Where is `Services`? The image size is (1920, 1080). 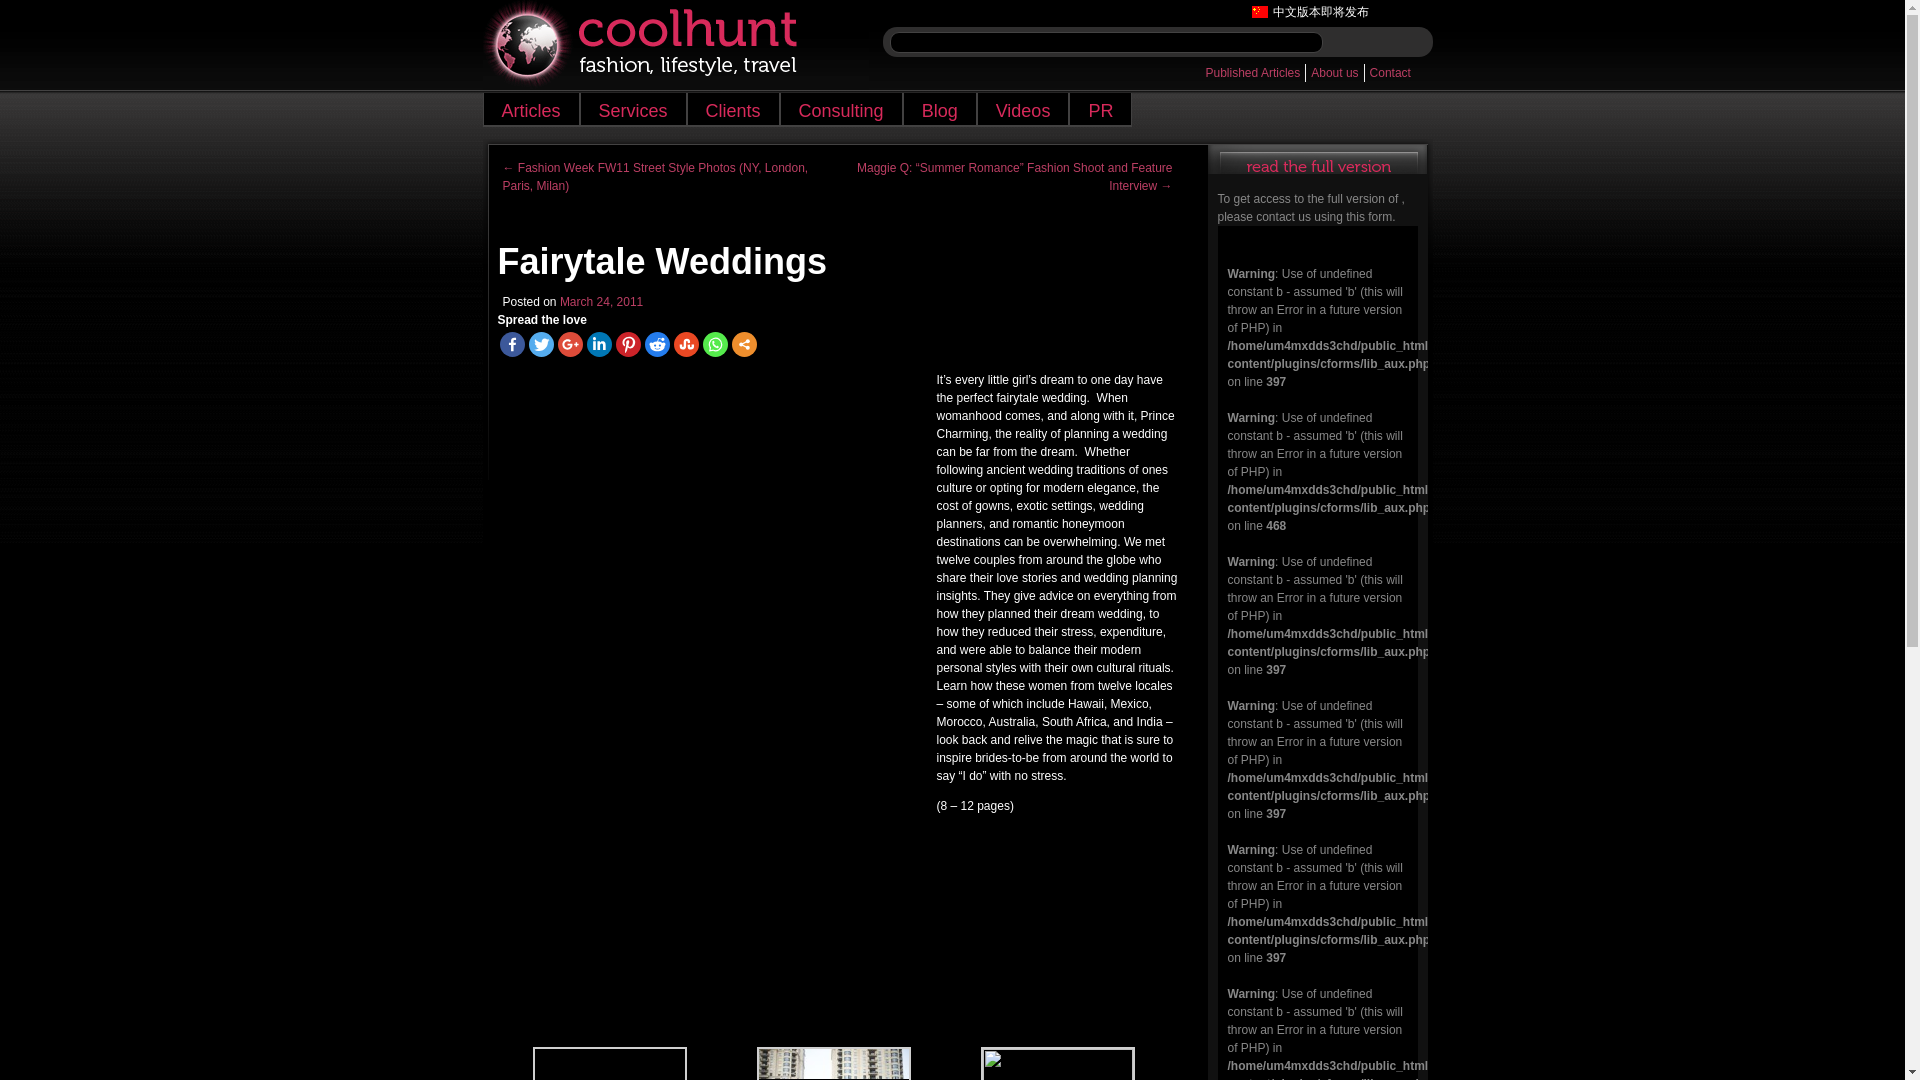 Services is located at coordinates (633, 110).